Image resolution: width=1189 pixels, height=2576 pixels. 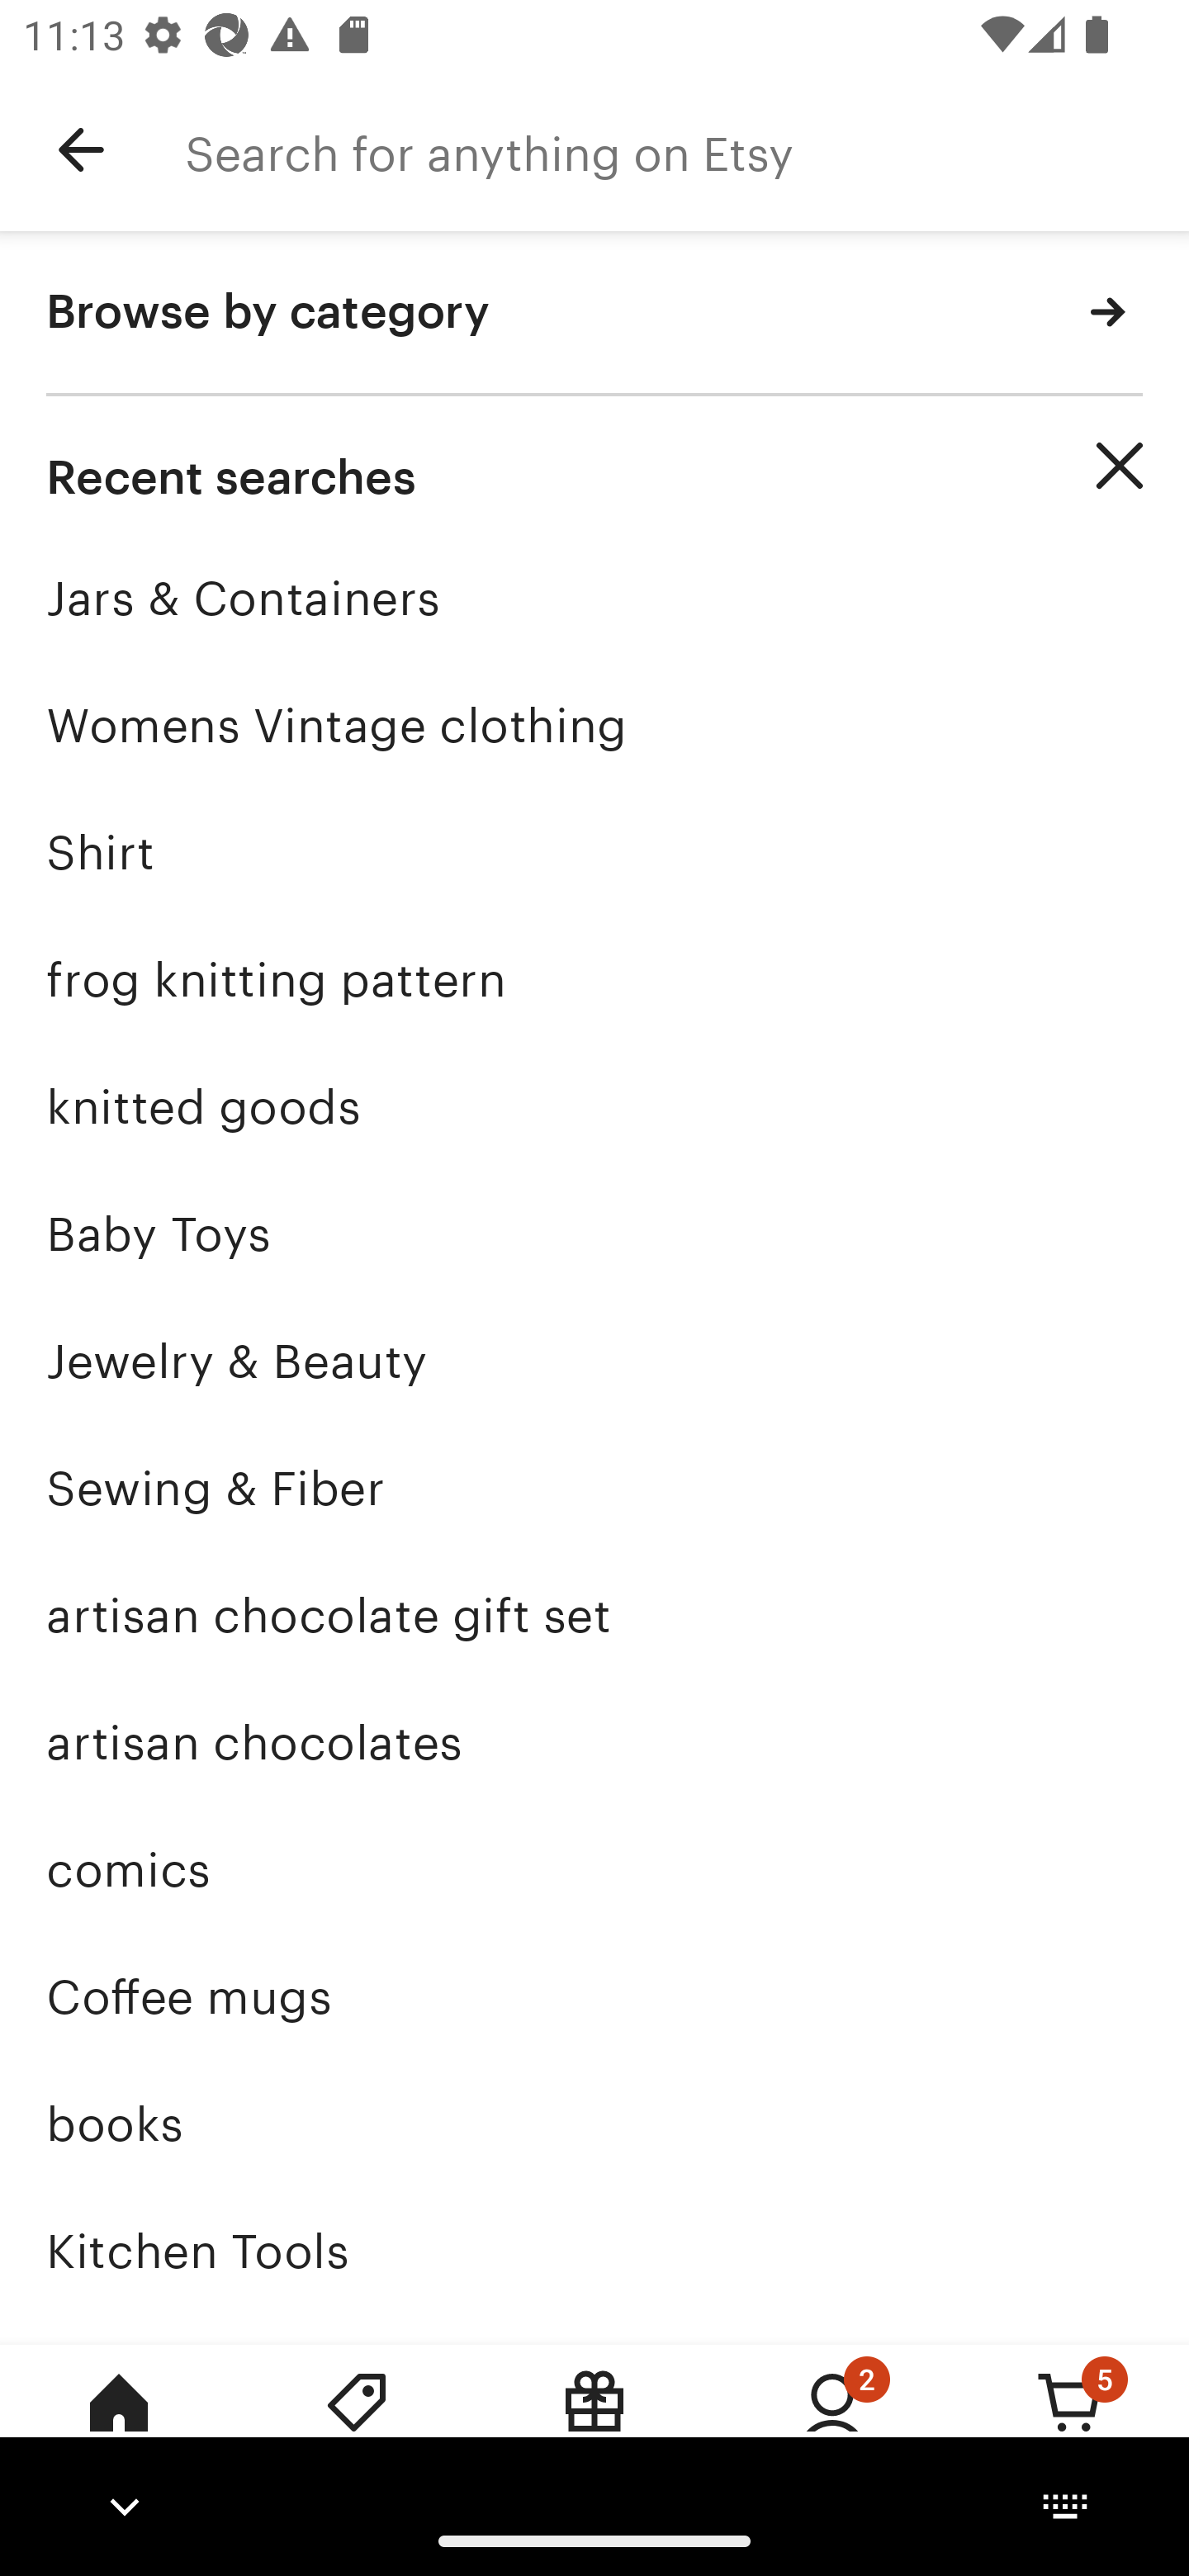 What do you see at coordinates (594, 2124) in the screenshot?
I see `books` at bounding box center [594, 2124].